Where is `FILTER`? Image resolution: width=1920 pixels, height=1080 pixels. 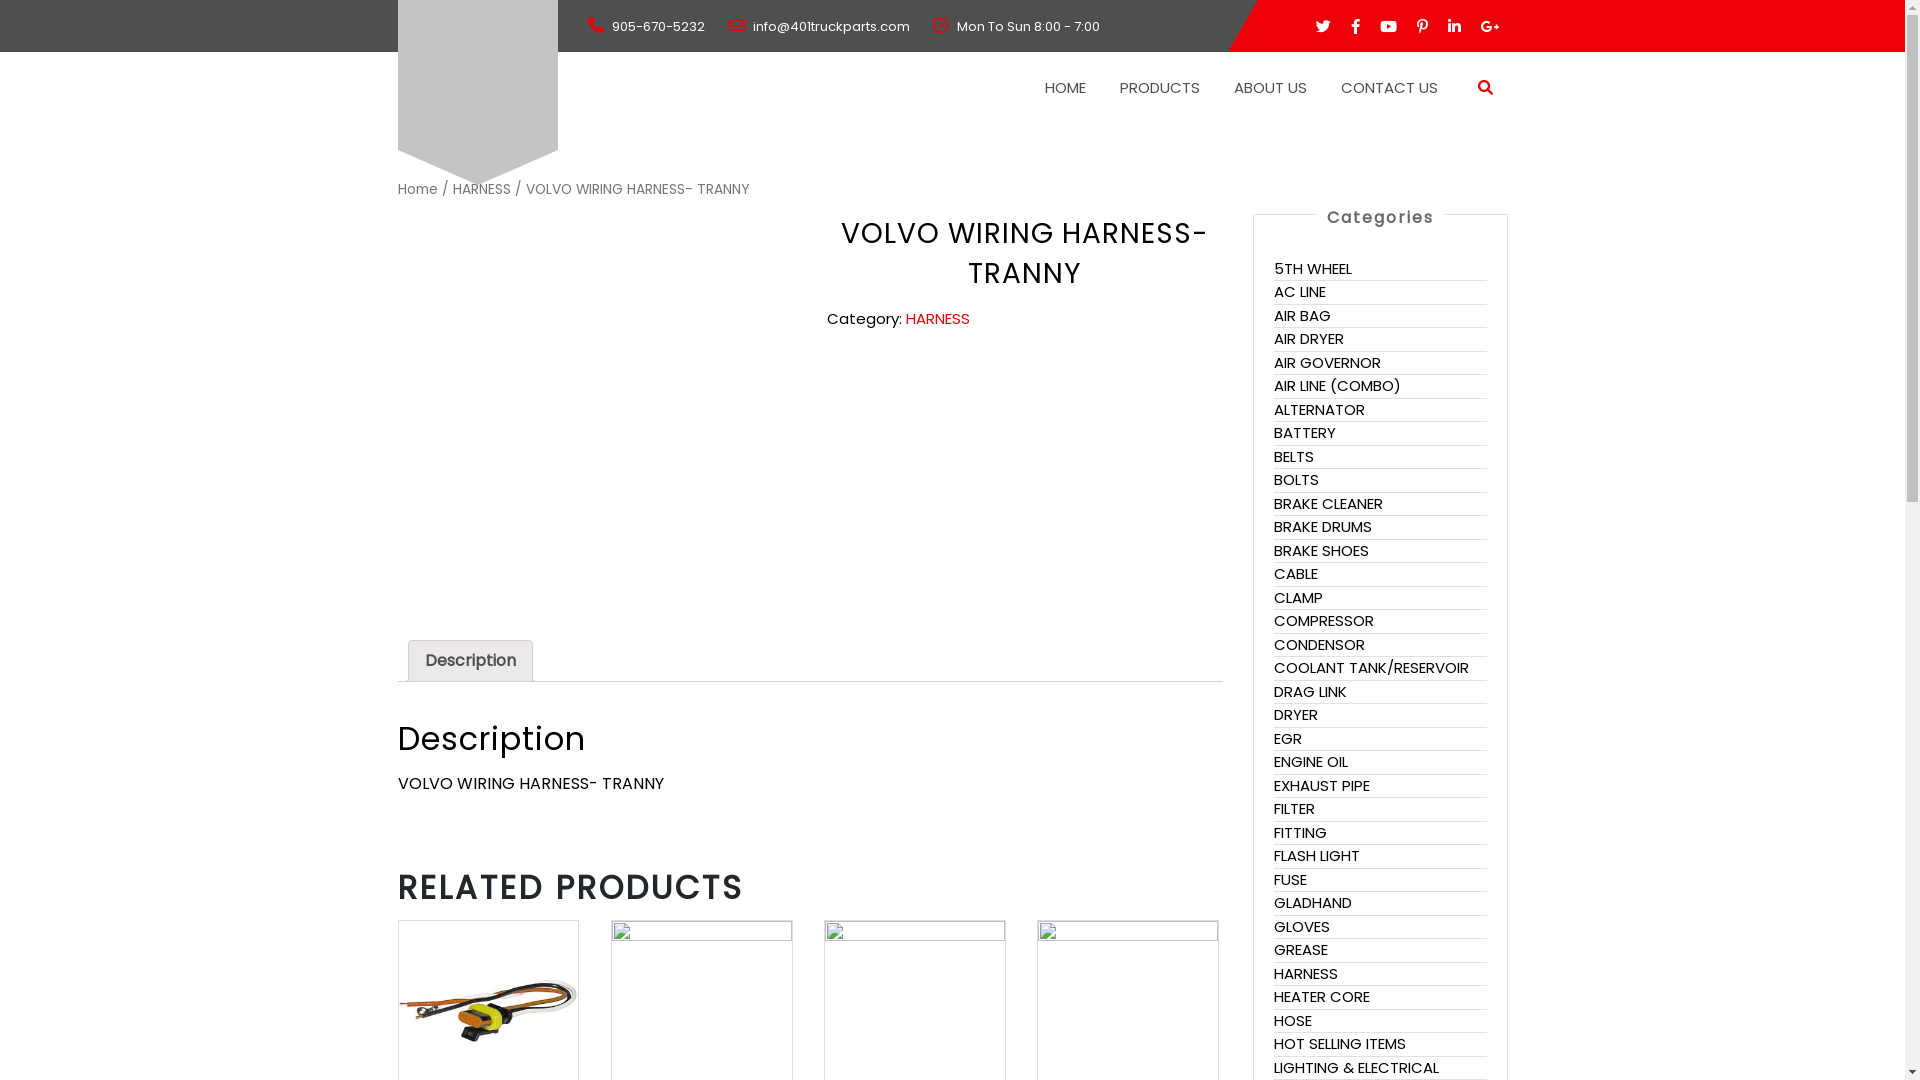 FILTER is located at coordinates (1294, 808).